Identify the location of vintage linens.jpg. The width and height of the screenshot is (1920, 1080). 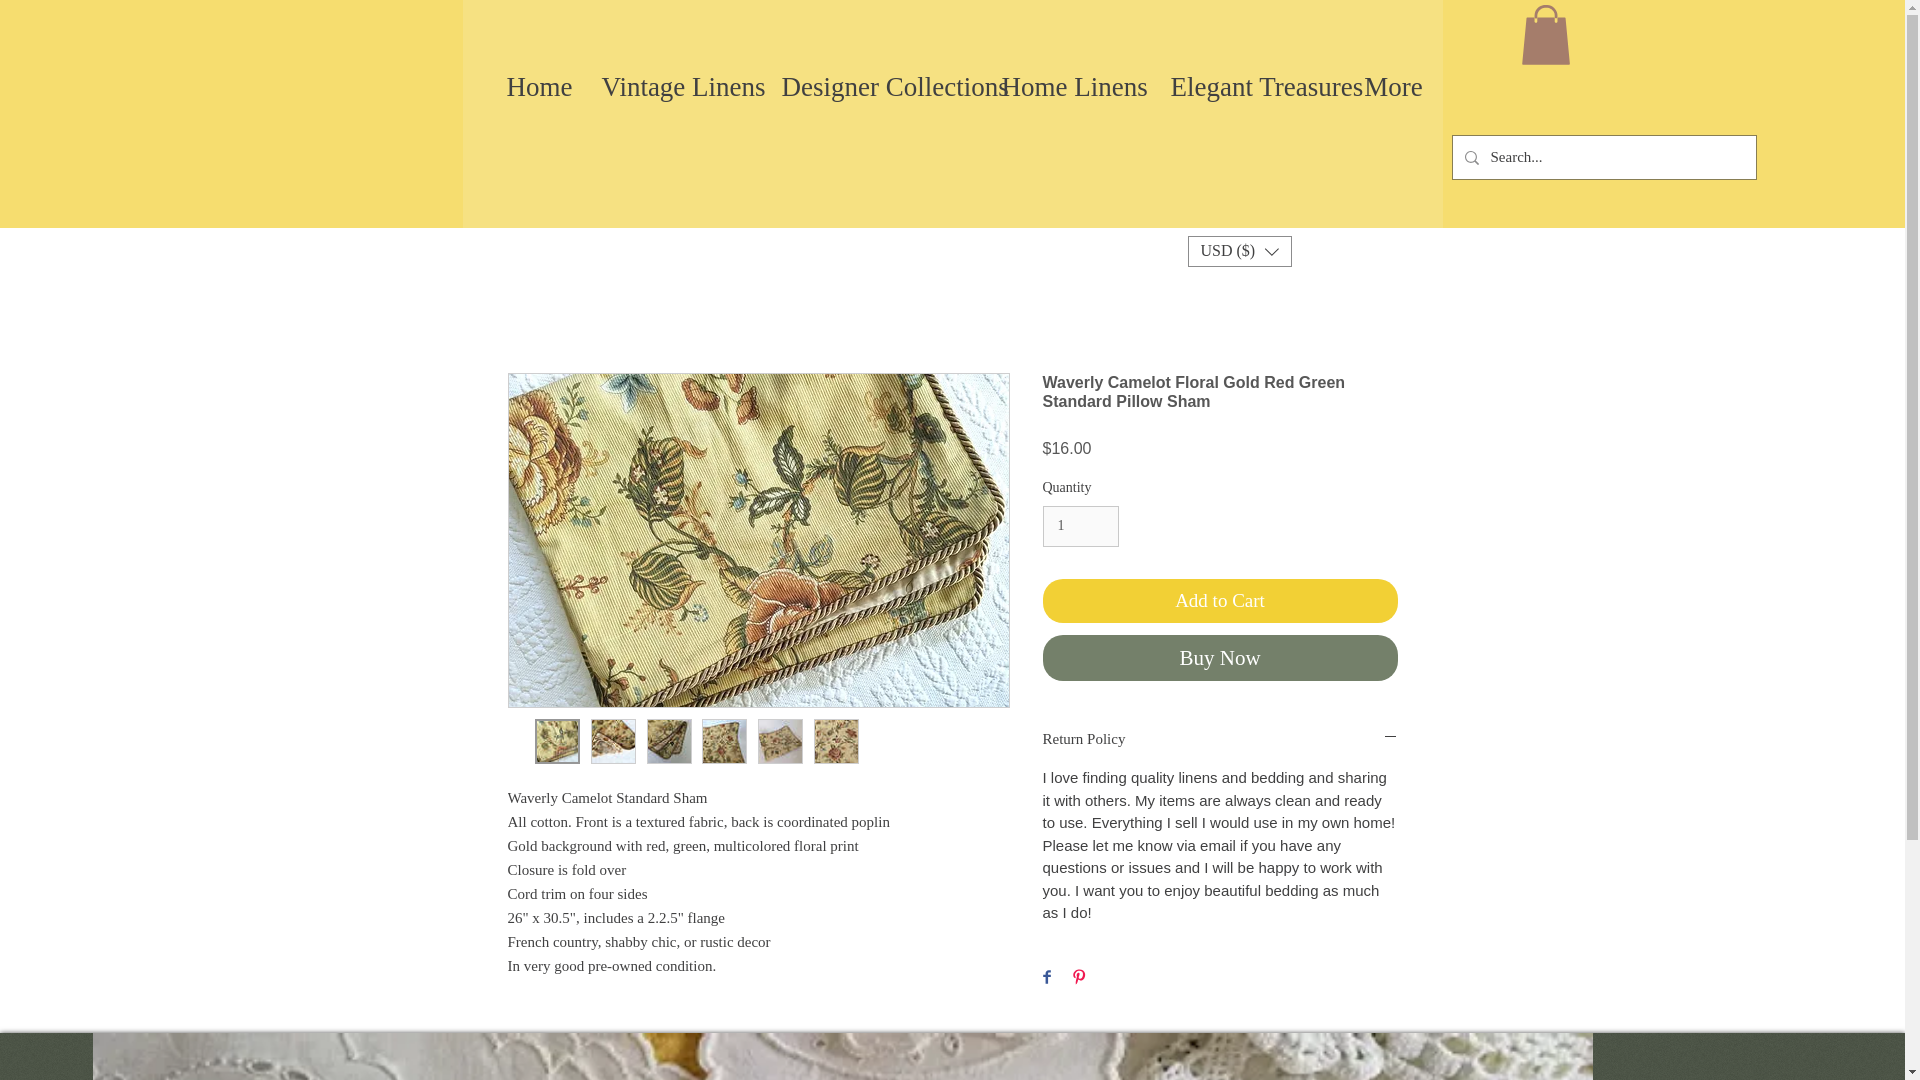
(842, 1056).